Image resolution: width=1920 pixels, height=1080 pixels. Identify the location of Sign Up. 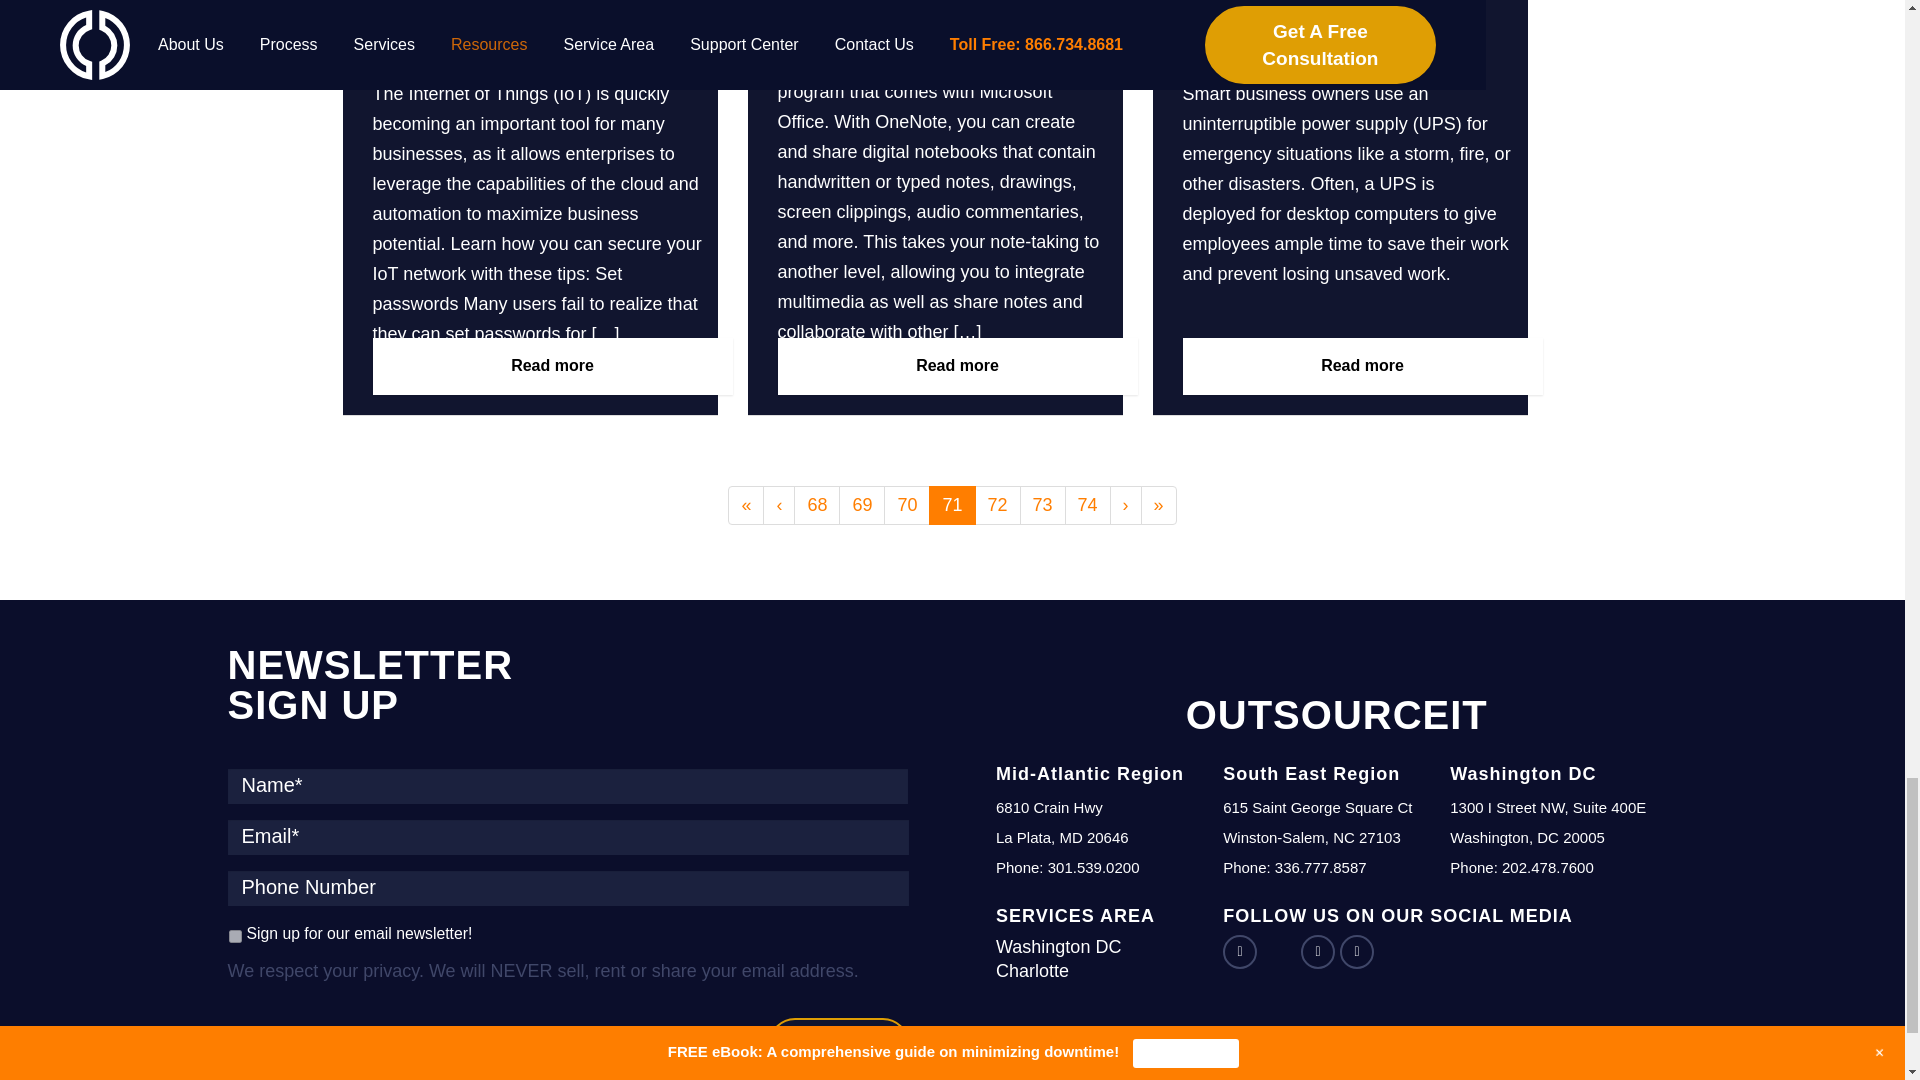
(838, 1044).